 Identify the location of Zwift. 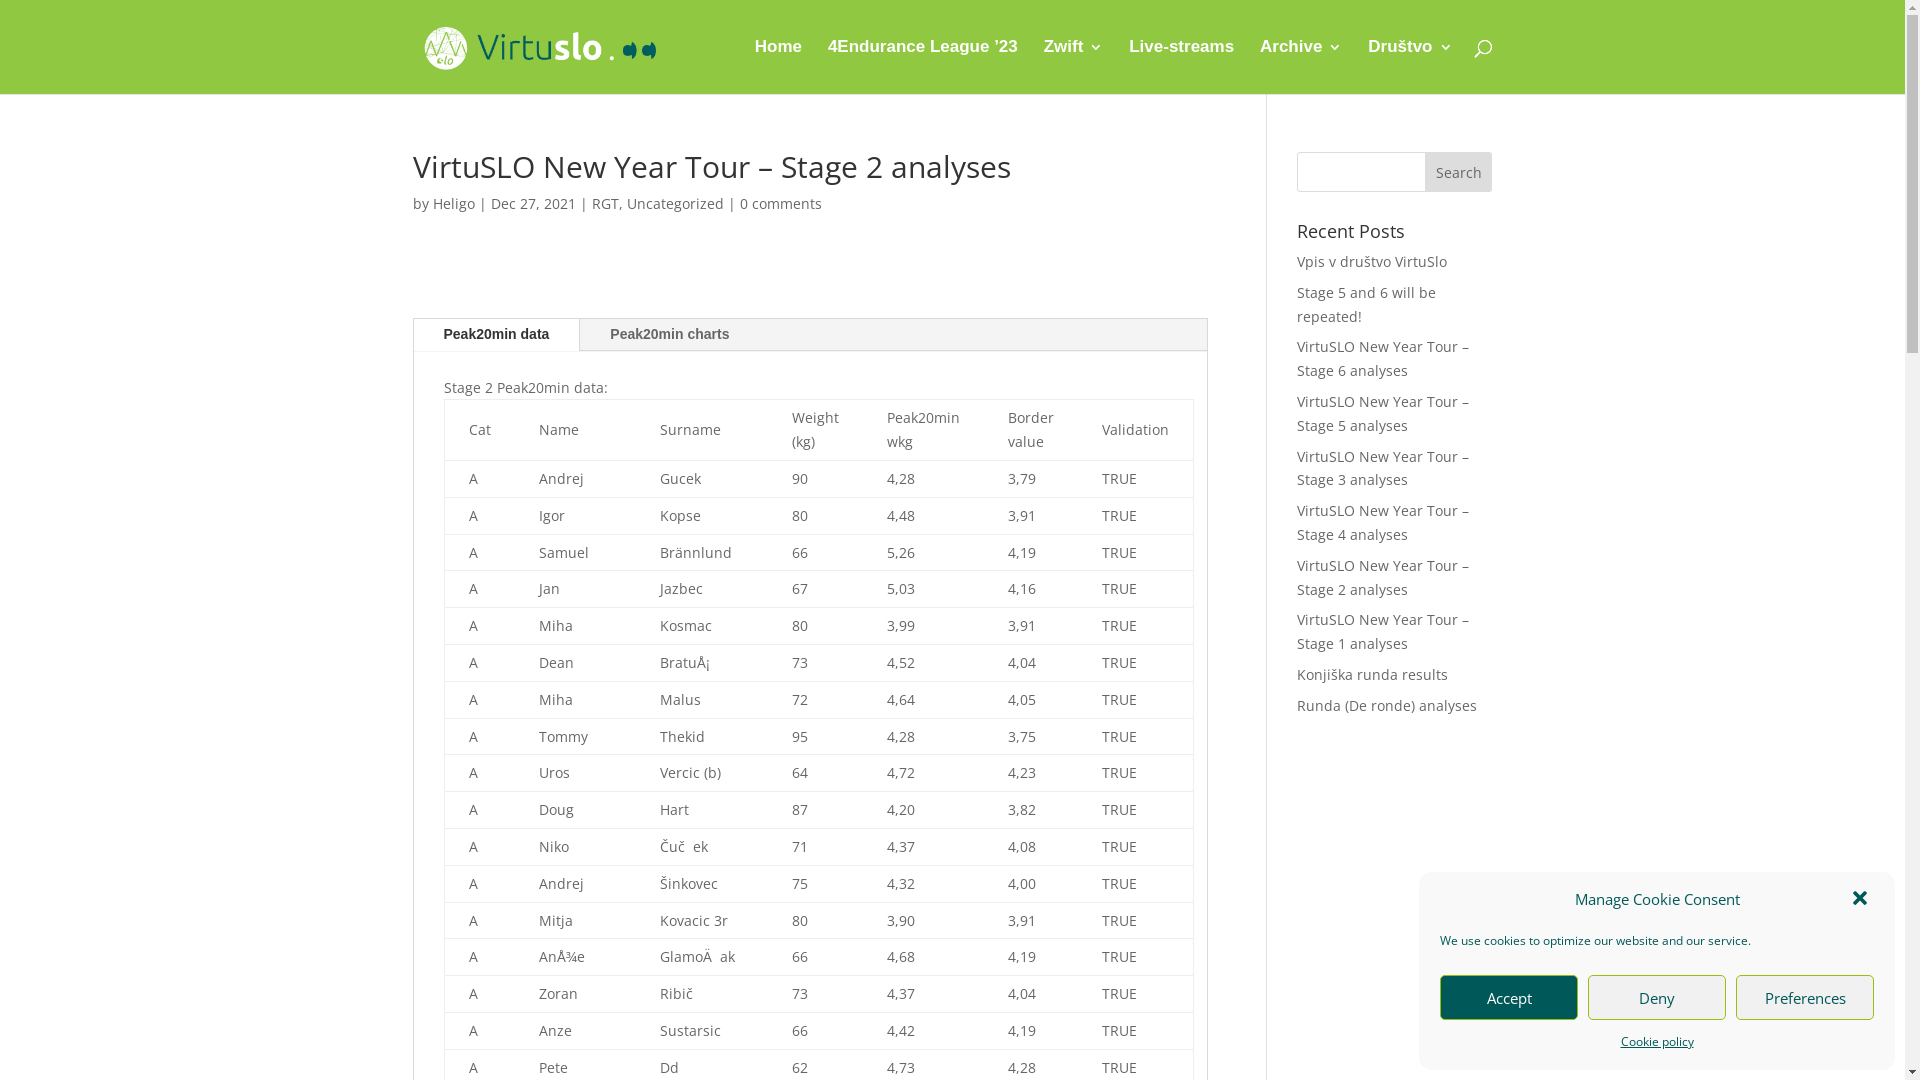
(1074, 67).